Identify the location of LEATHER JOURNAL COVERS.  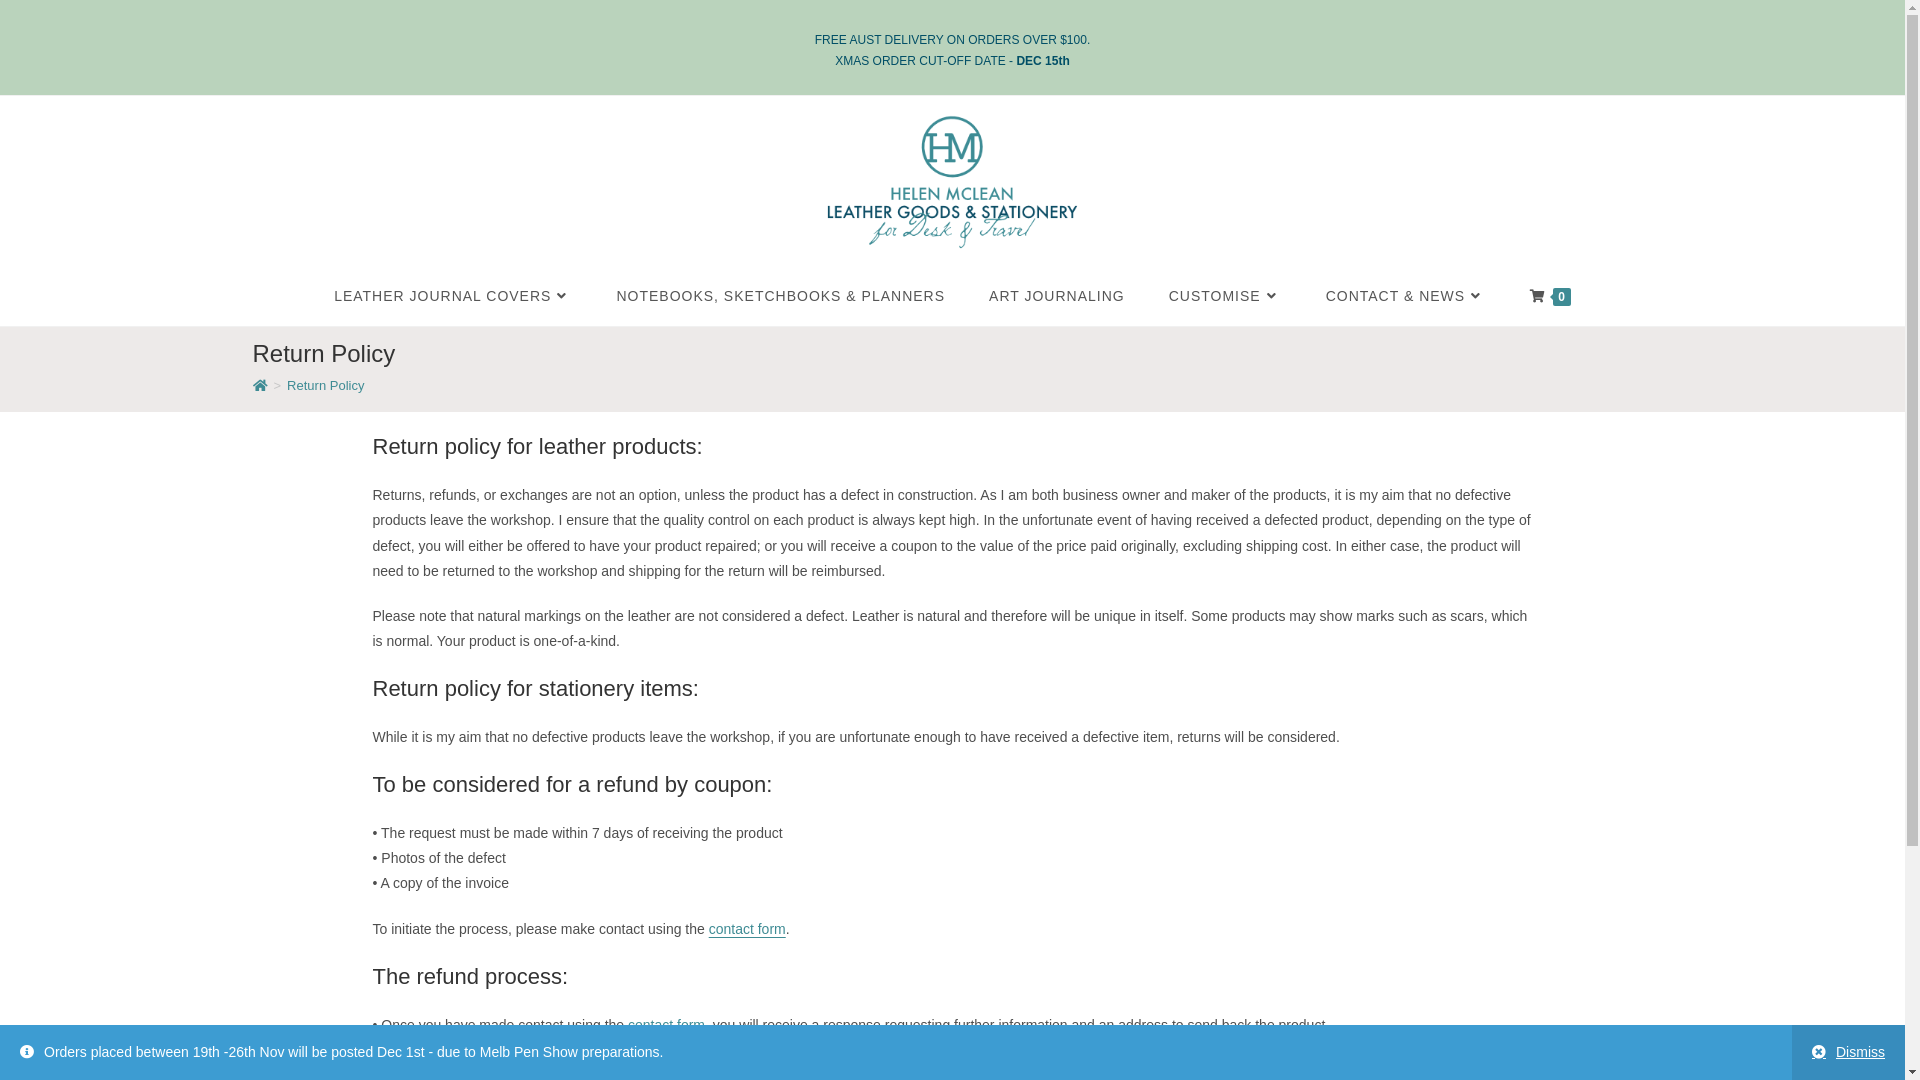
(453, 296).